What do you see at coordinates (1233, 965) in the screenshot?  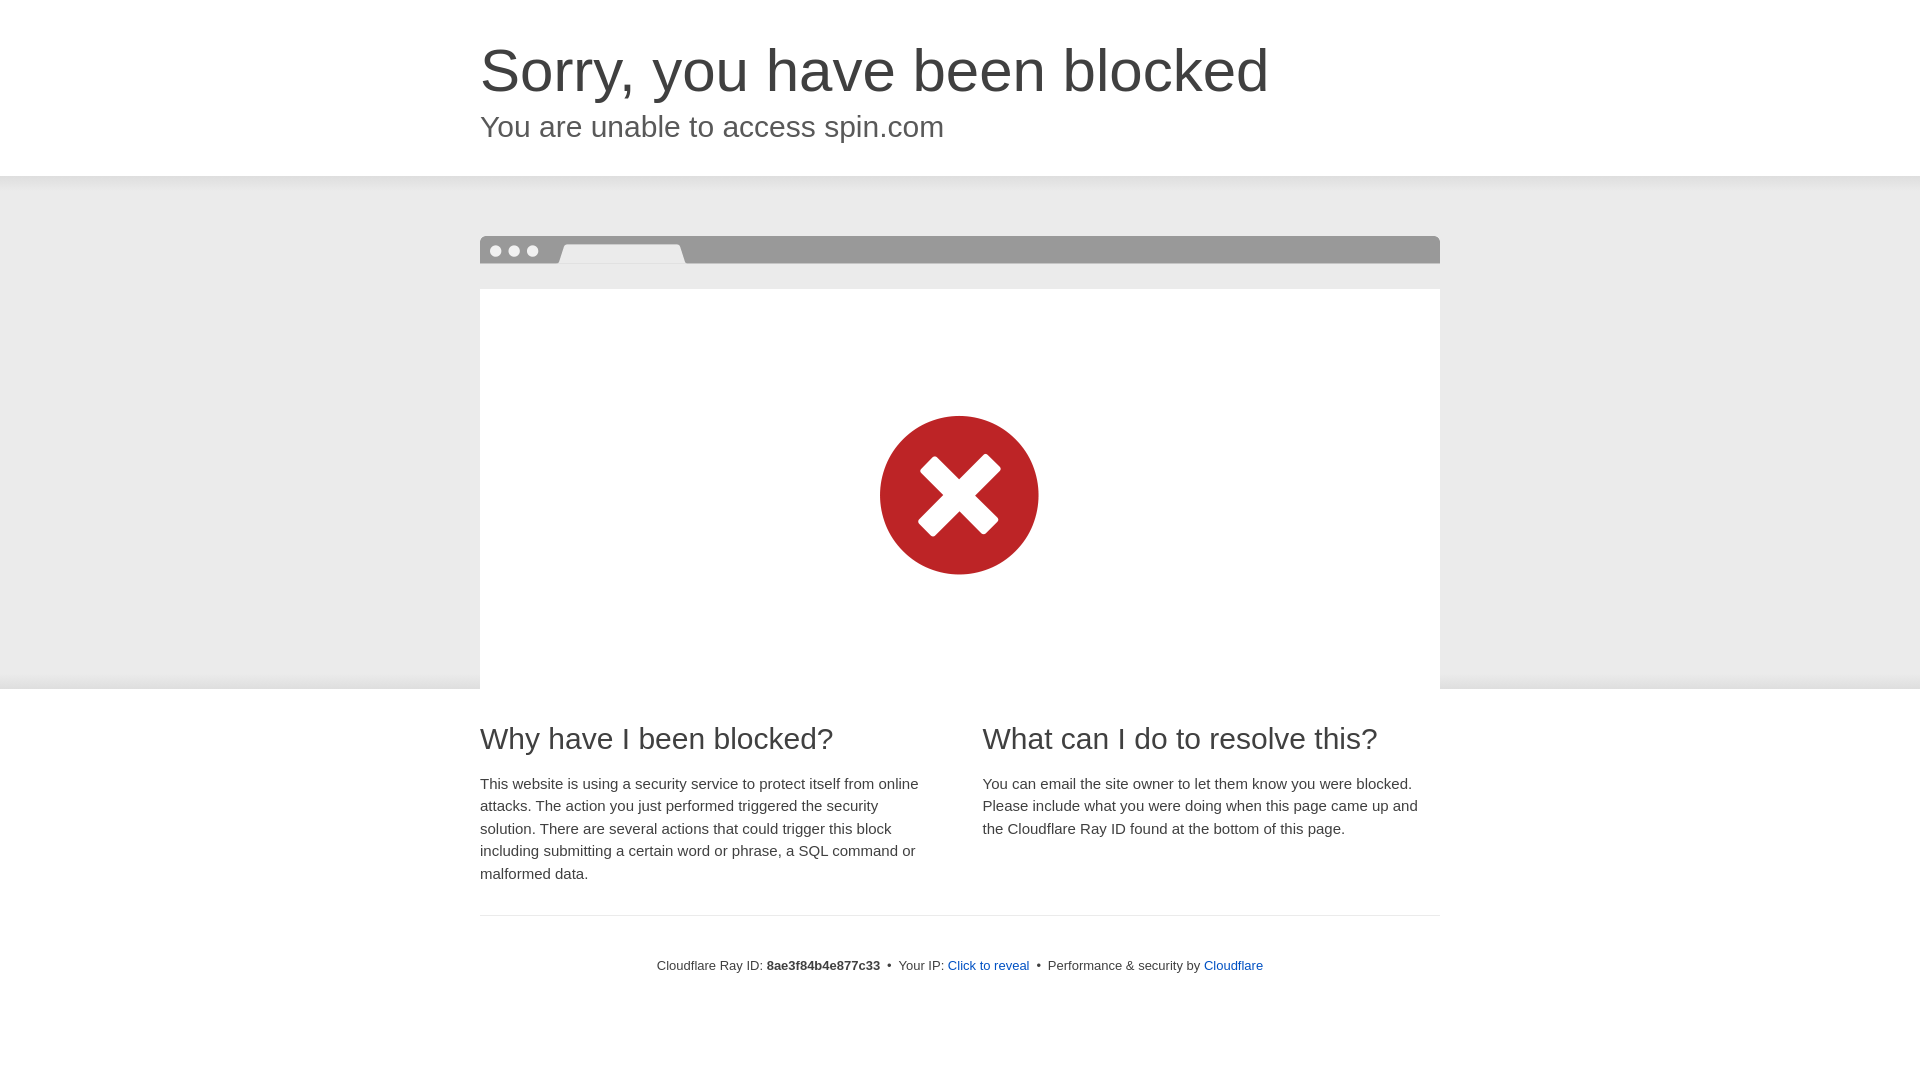 I see `Cloudflare` at bounding box center [1233, 965].